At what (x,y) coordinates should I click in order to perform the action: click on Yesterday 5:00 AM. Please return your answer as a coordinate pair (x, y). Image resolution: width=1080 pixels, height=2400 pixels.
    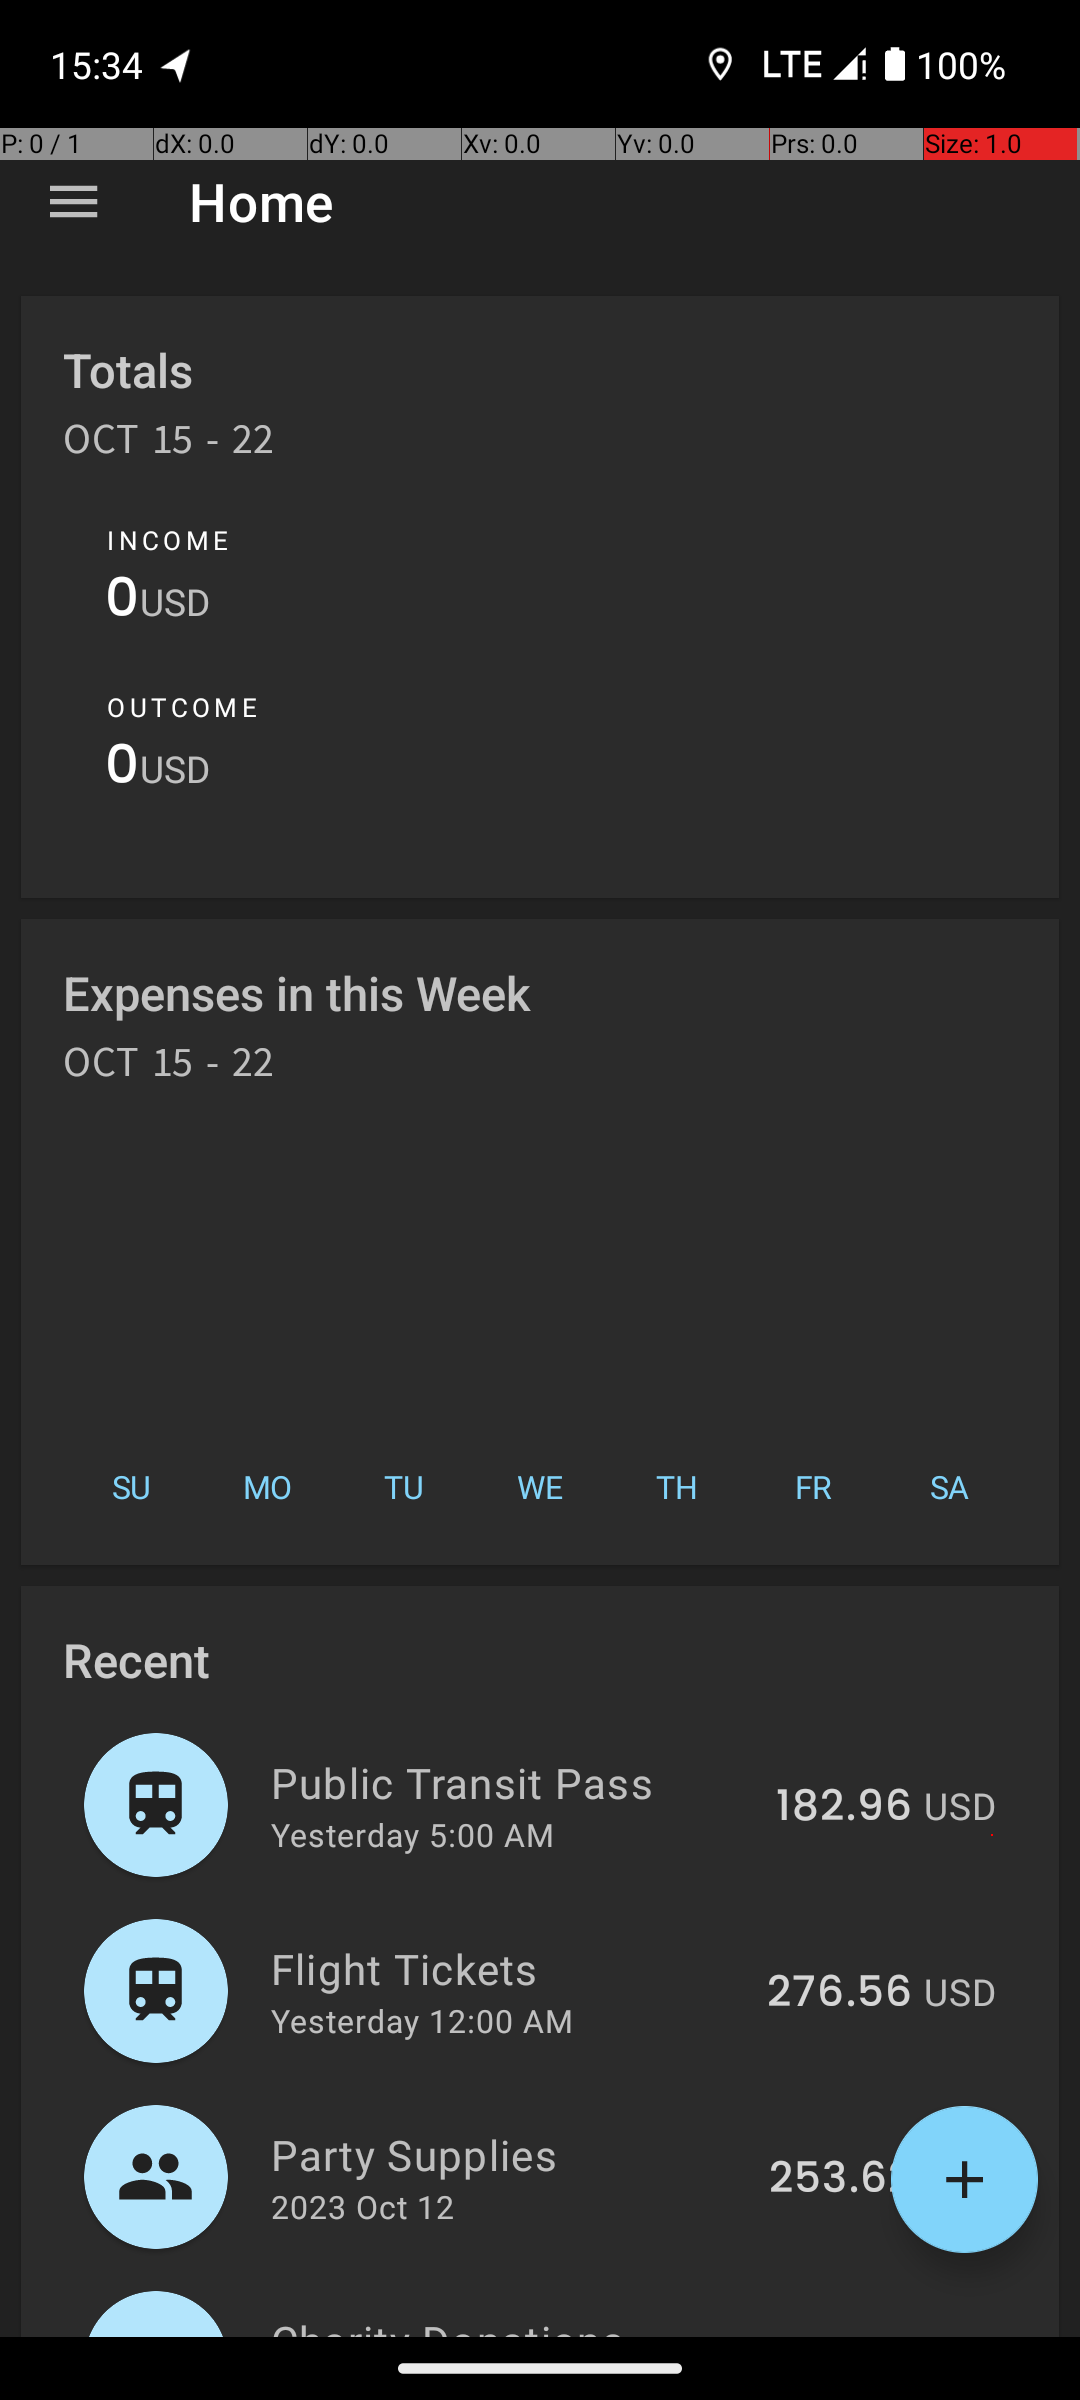
    Looking at the image, I should click on (412, 1834).